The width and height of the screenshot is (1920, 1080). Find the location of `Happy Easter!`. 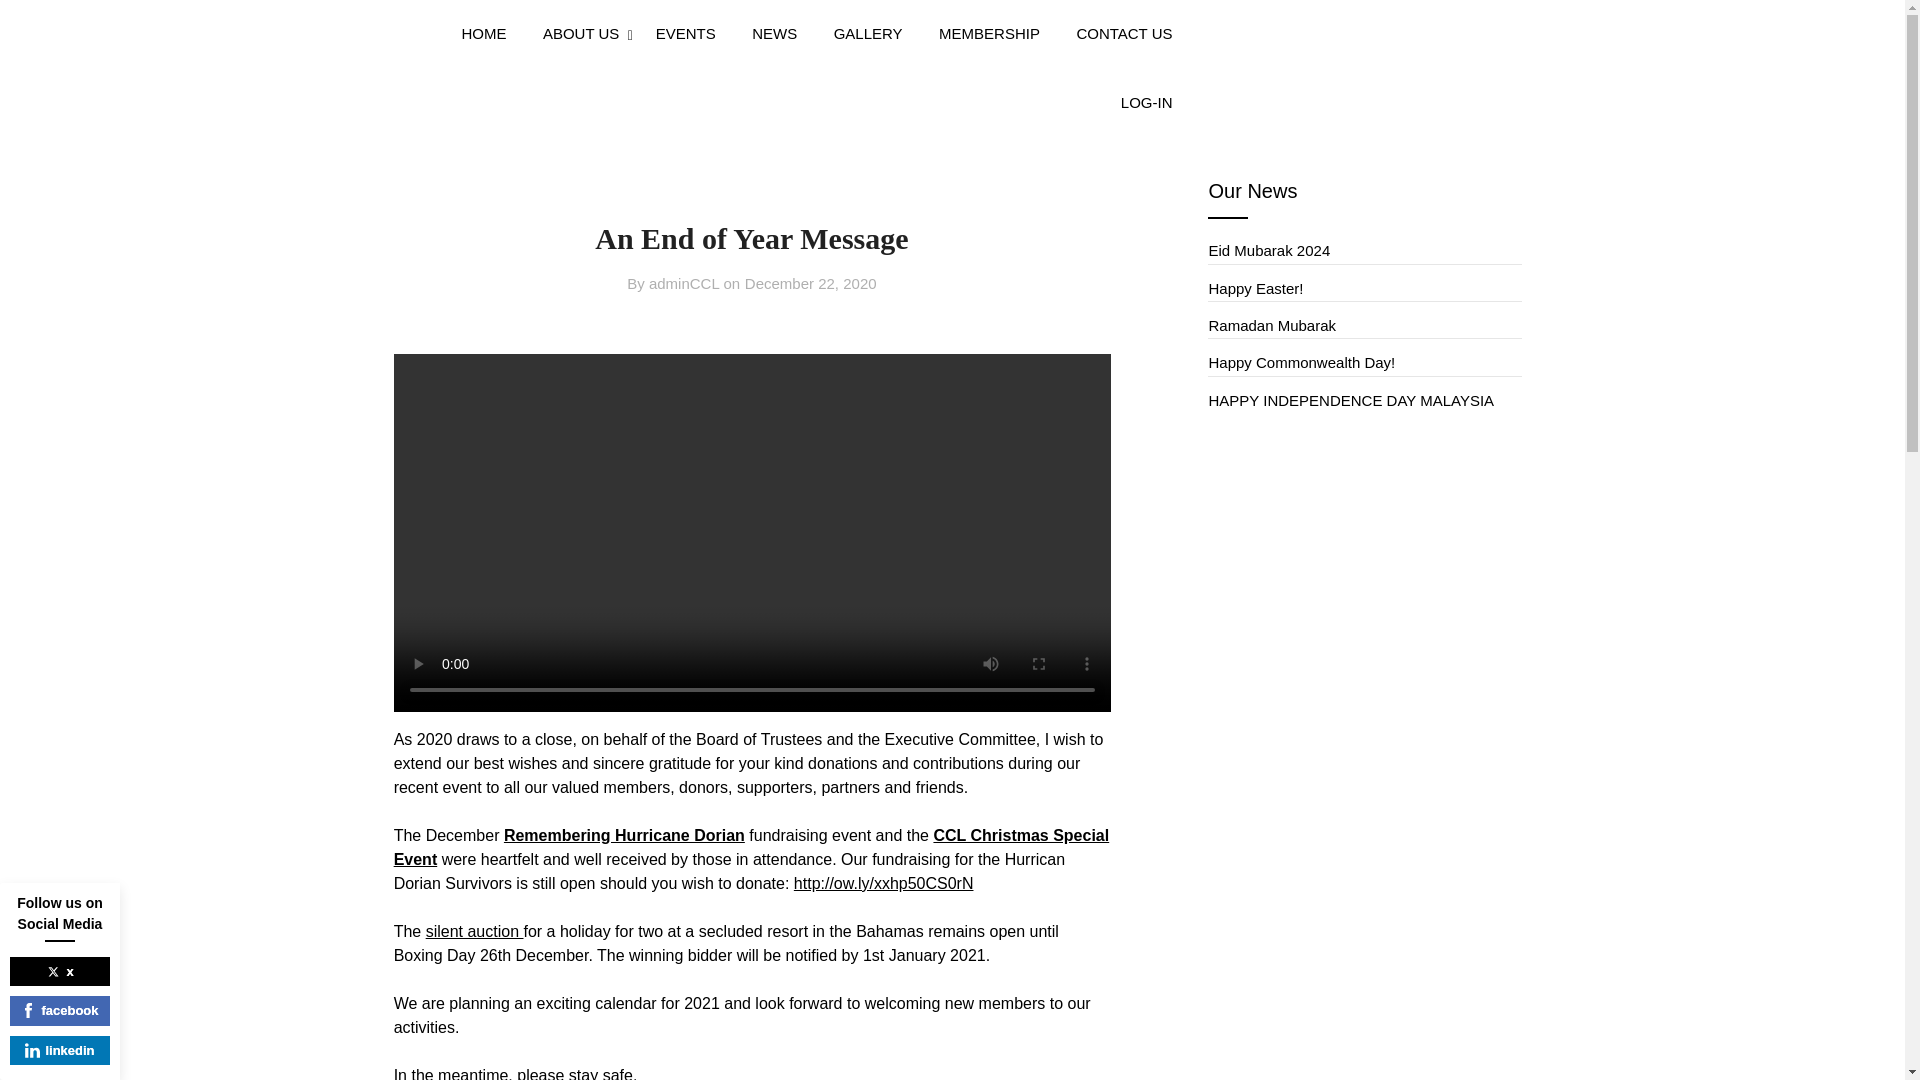

Happy Easter! is located at coordinates (1255, 288).